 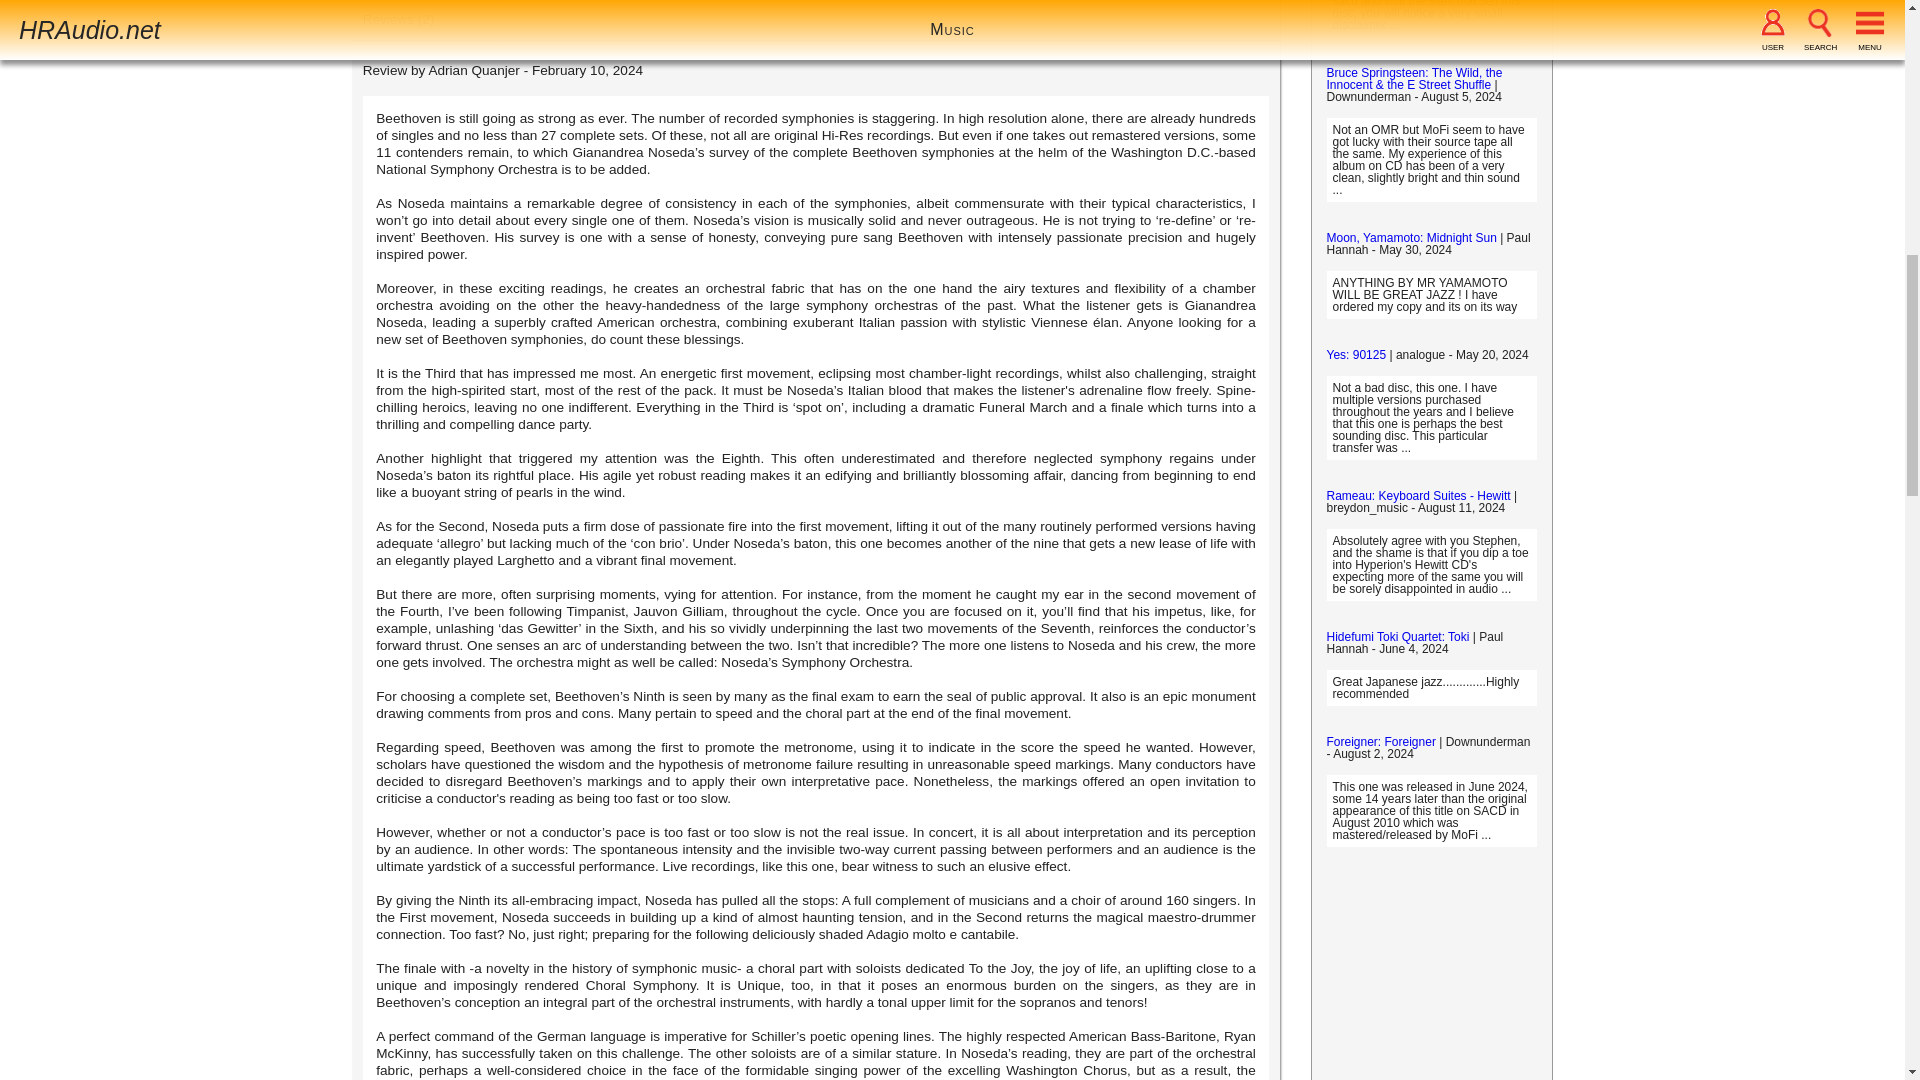 What do you see at coordinates (1410, 238) in the screenshot?
I see `Moon, Yamamoto: Midnight Sun` at bounding box center [1410, 238].